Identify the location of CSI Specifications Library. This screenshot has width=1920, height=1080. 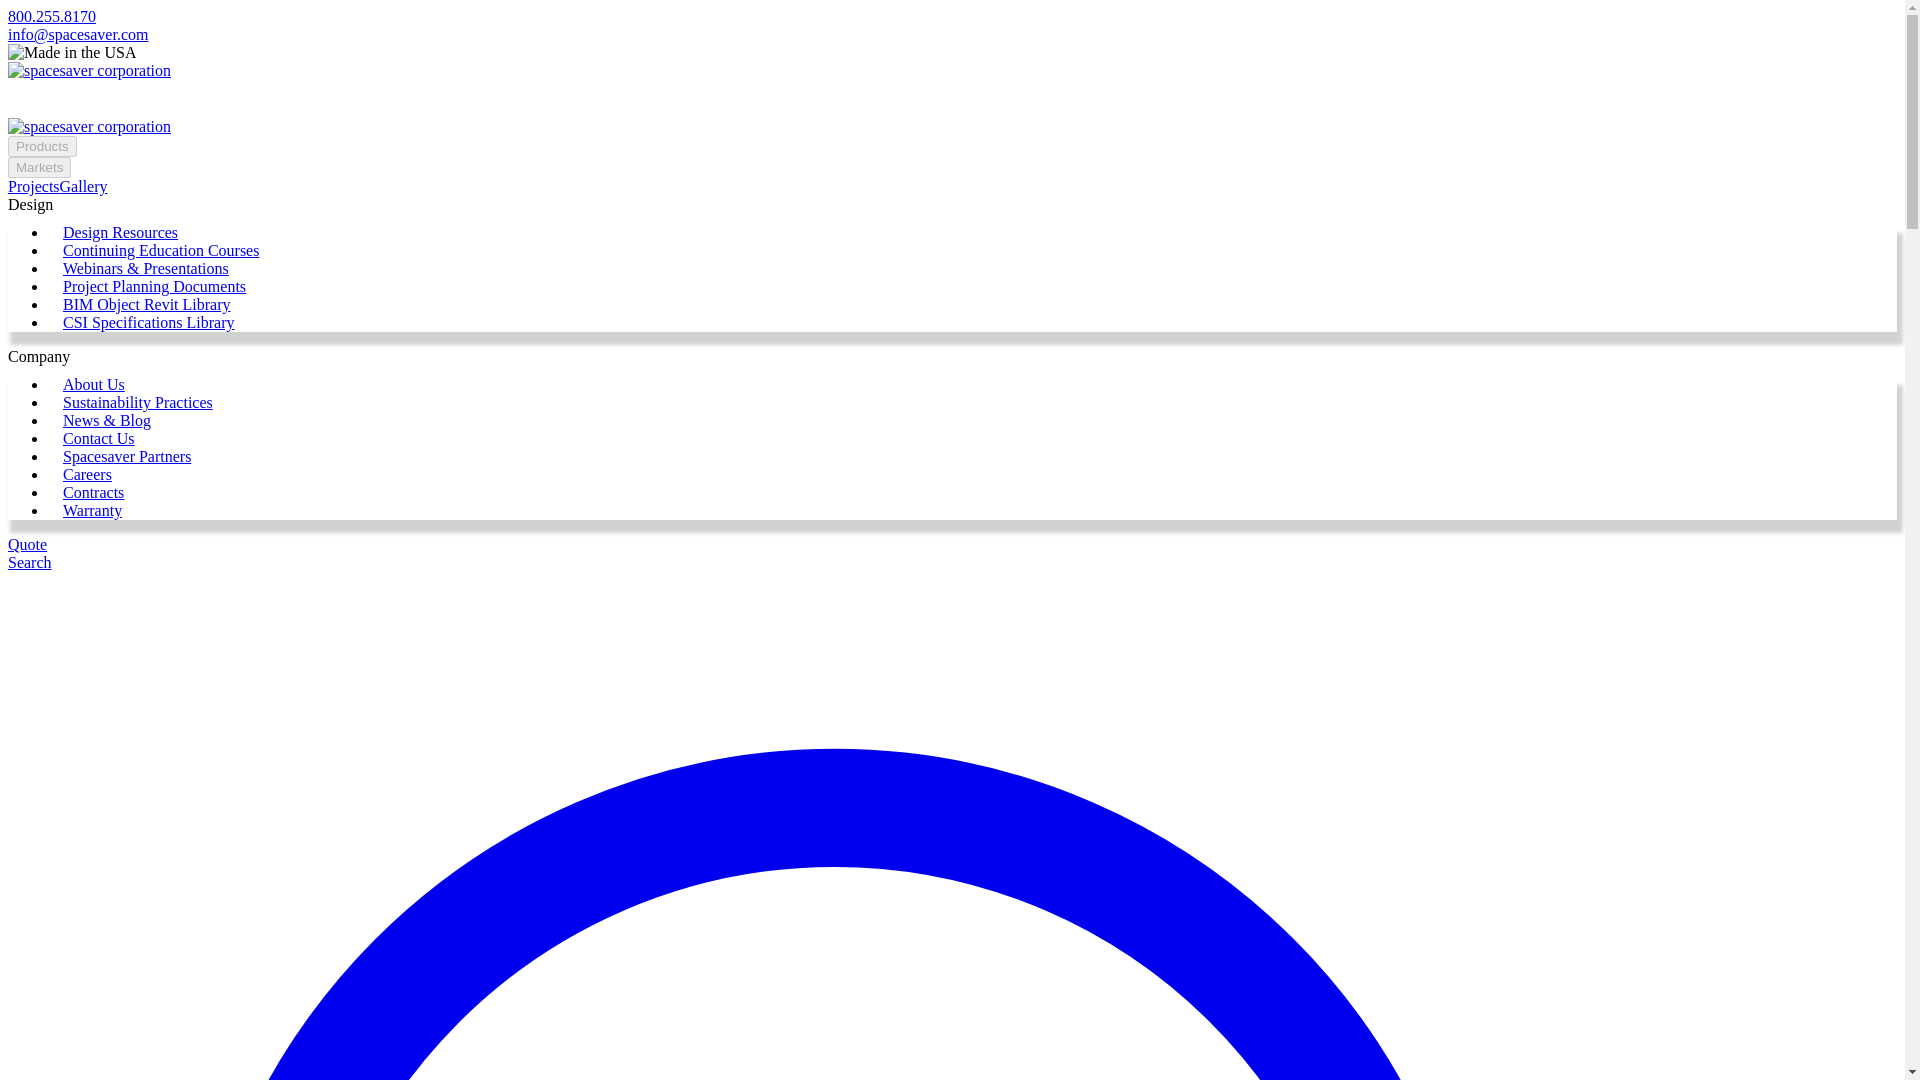
(148, 322).